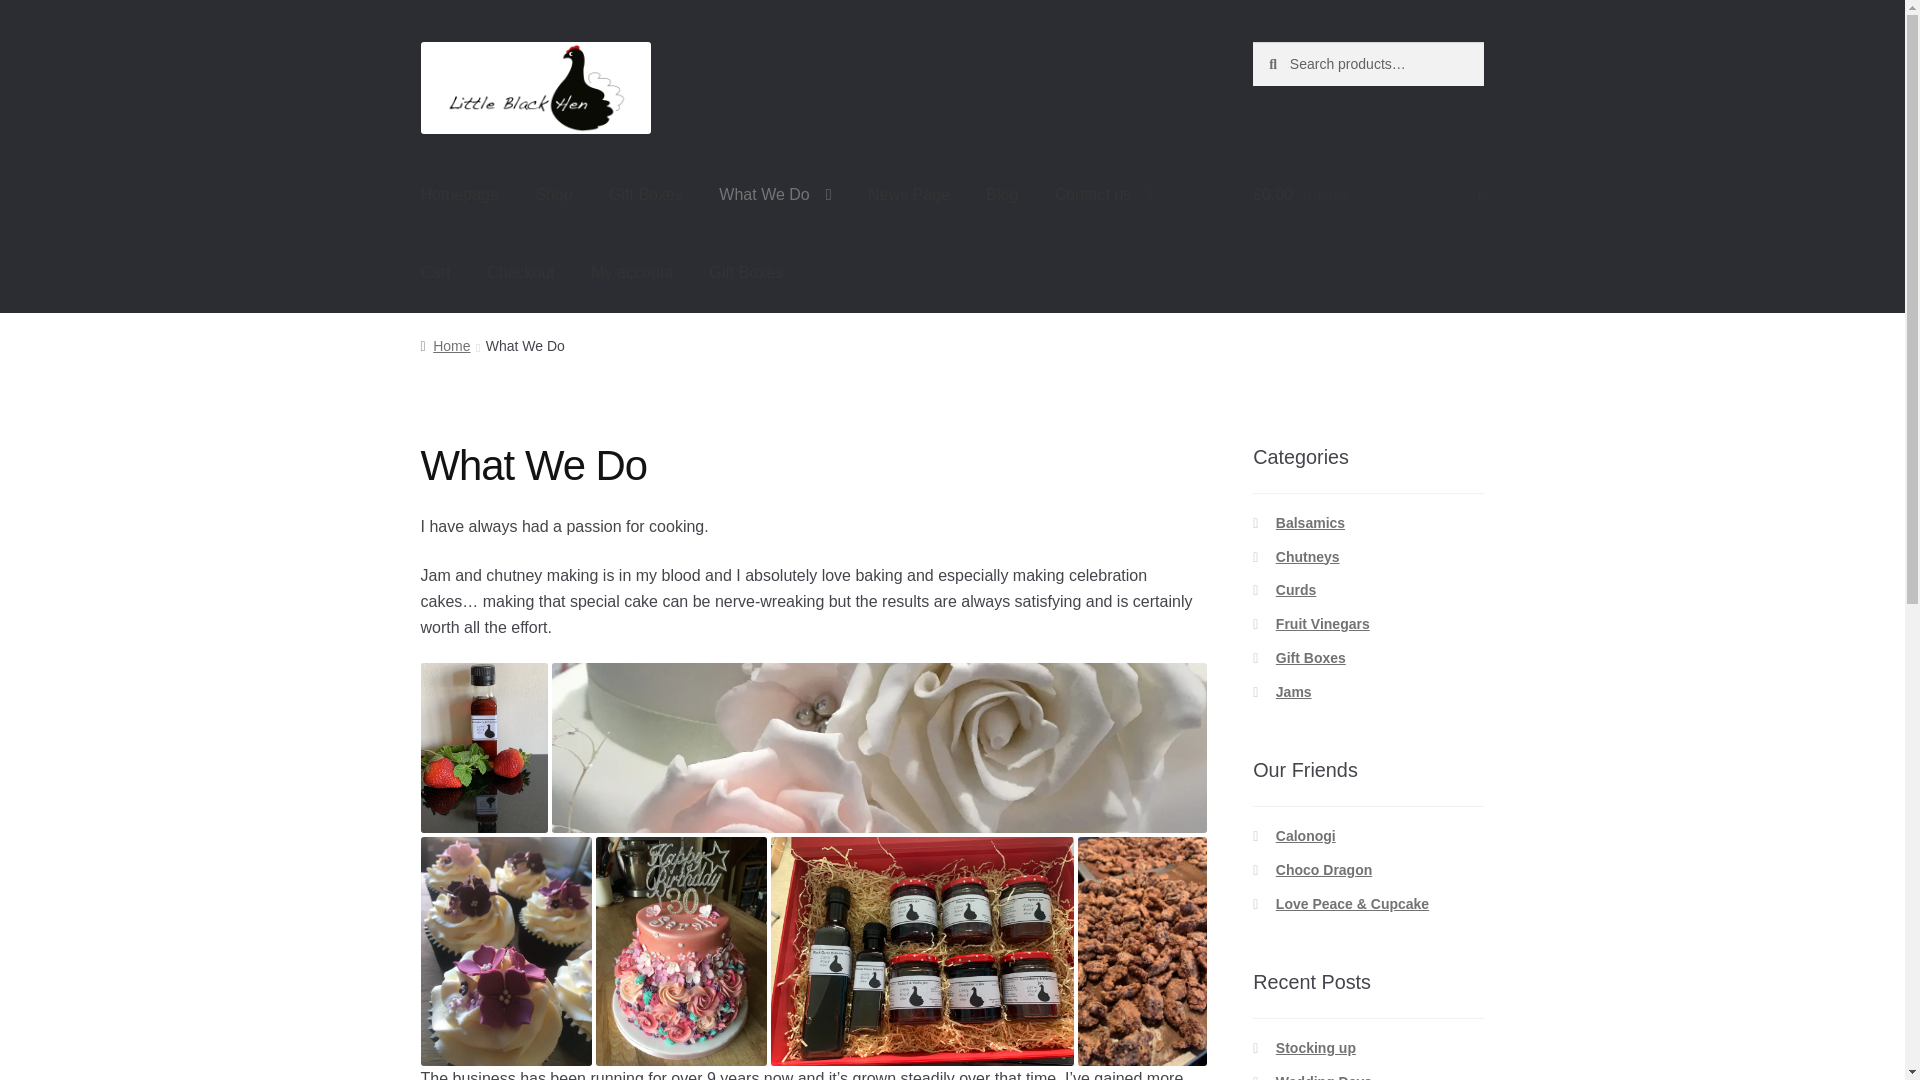 This screenshot has width=1920, height=1080. What do you see at coordinates (1104, 196) in the screenshot?
I see `Contact us` at bounding box center [1104, 196].